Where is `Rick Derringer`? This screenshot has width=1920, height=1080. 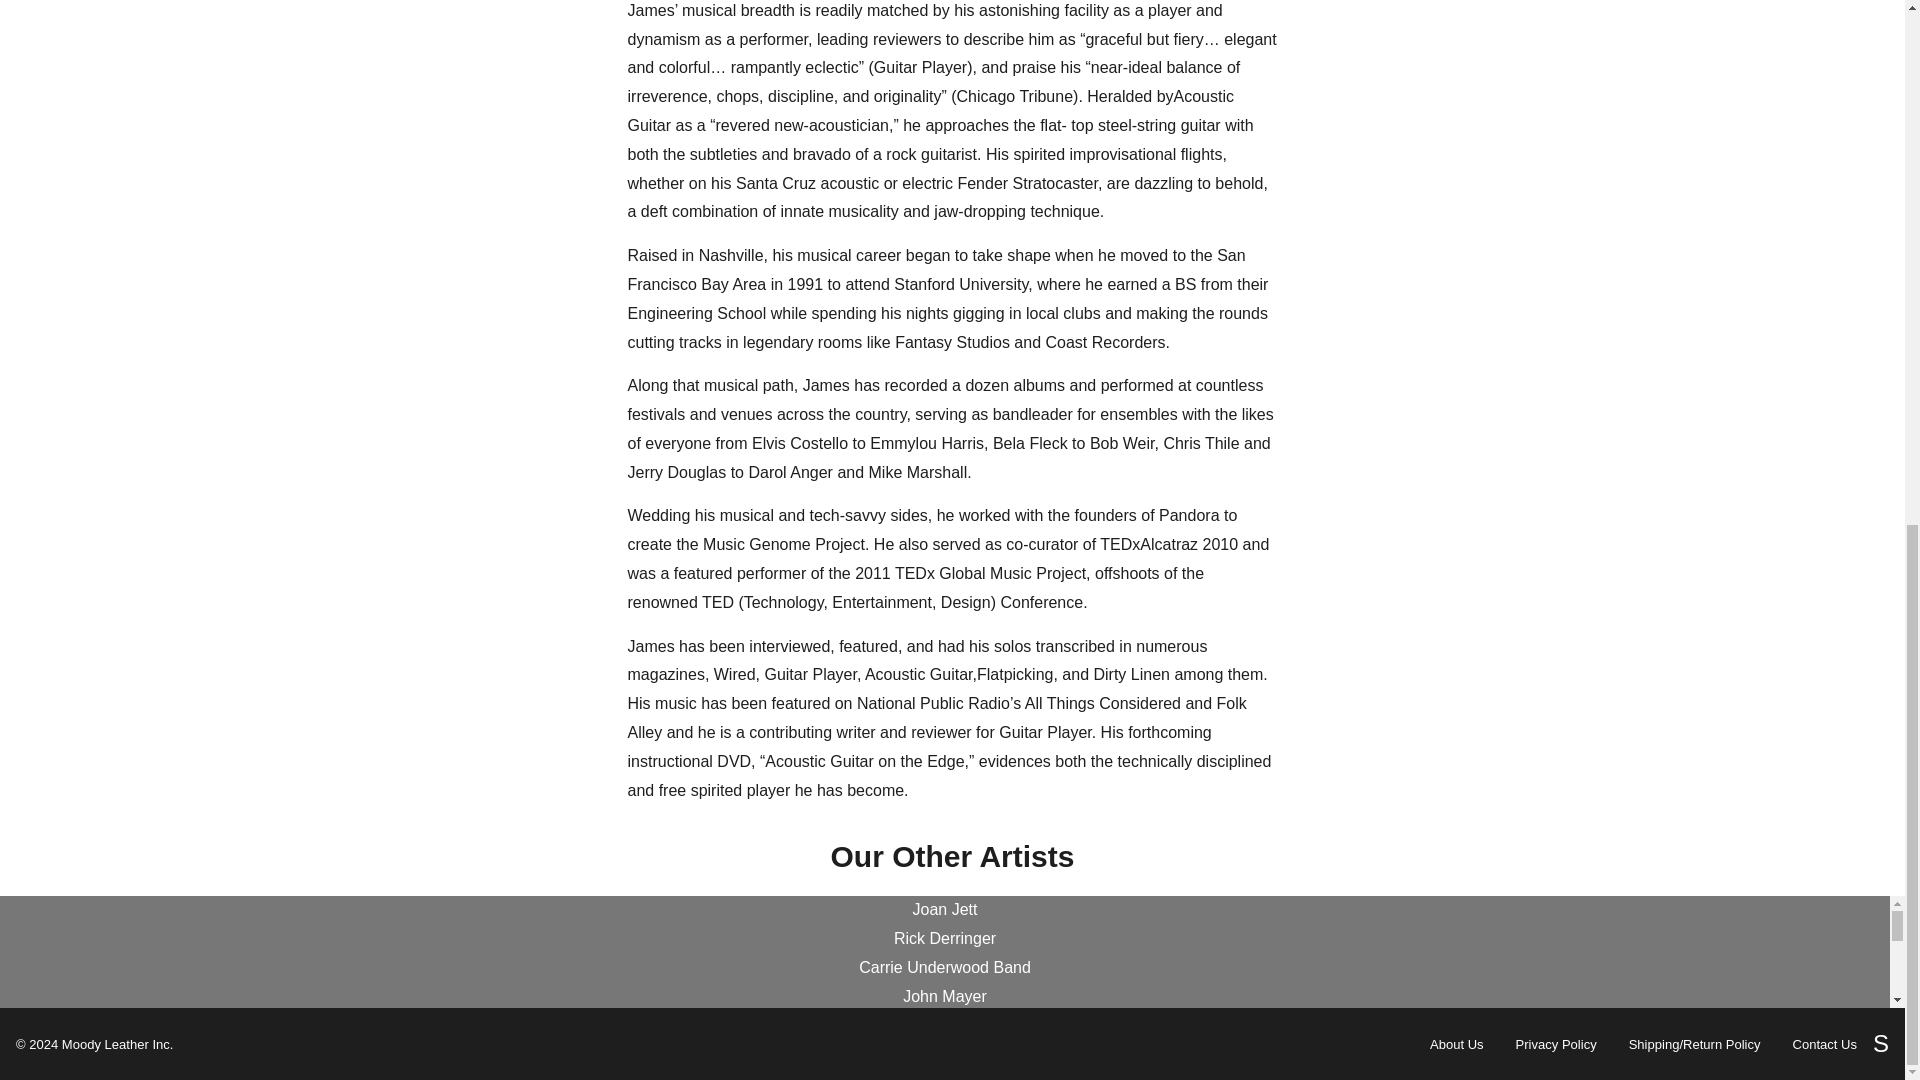
Rick Derringer is located at coordinates (945, 938).